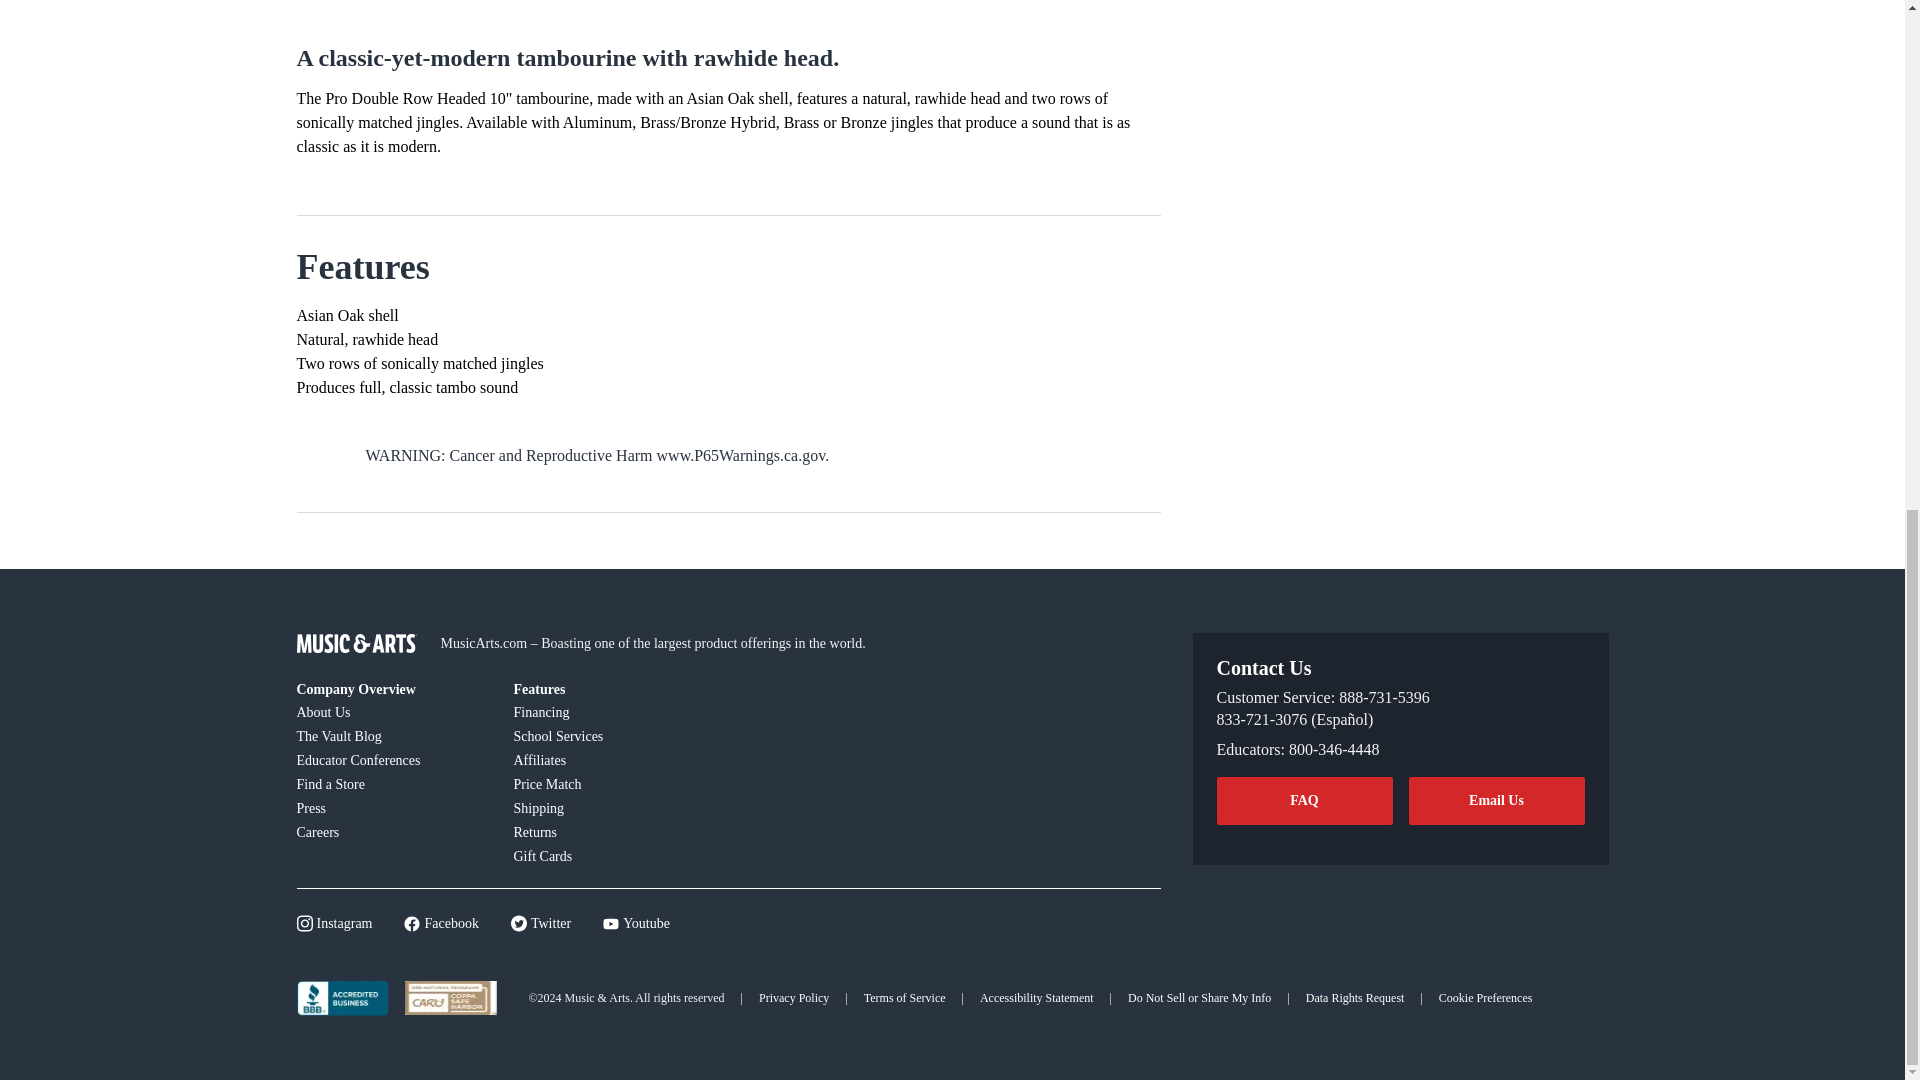 The height and width of the screenshot is (1080, 1920). I want to click on The Vault Blog, so click(392, 736).